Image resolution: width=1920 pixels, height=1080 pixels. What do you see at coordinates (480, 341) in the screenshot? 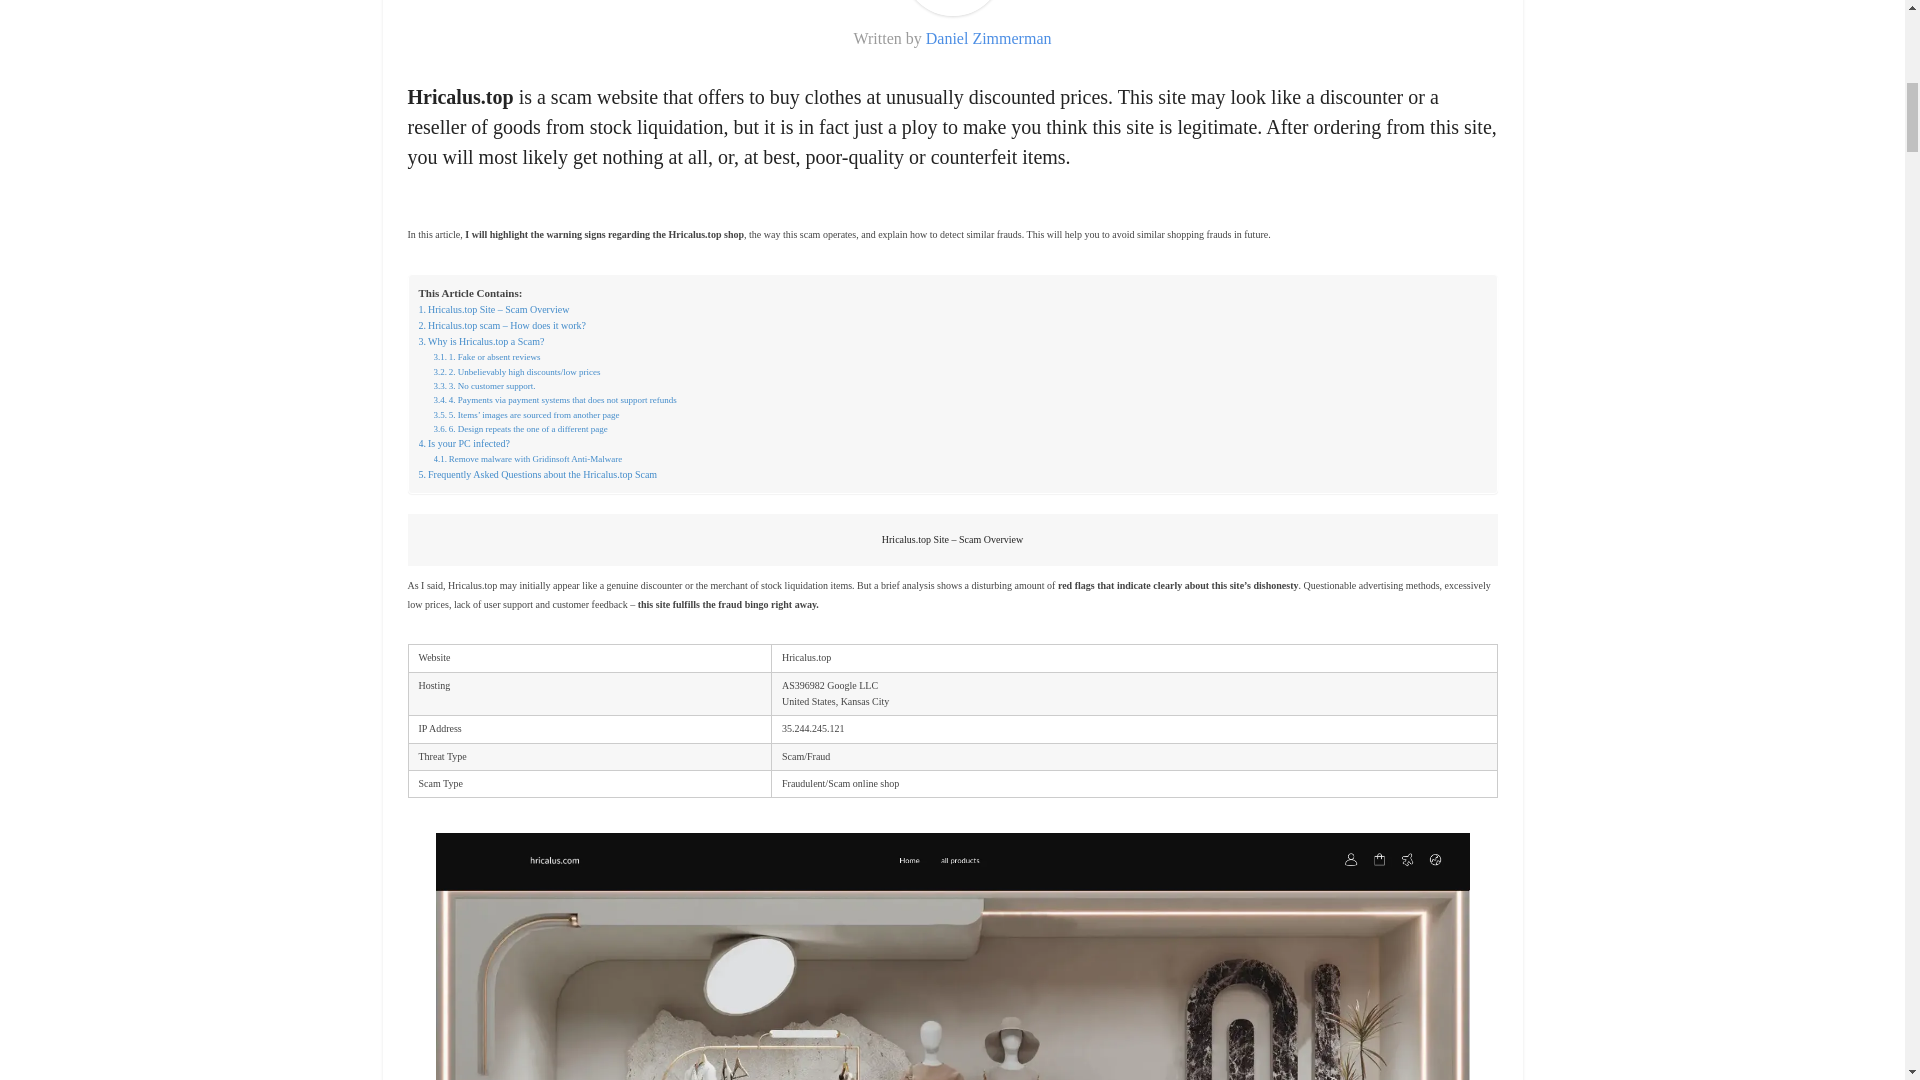
I see `Why is Hricalus.top a Scam?` at bounding box center [480, 341].